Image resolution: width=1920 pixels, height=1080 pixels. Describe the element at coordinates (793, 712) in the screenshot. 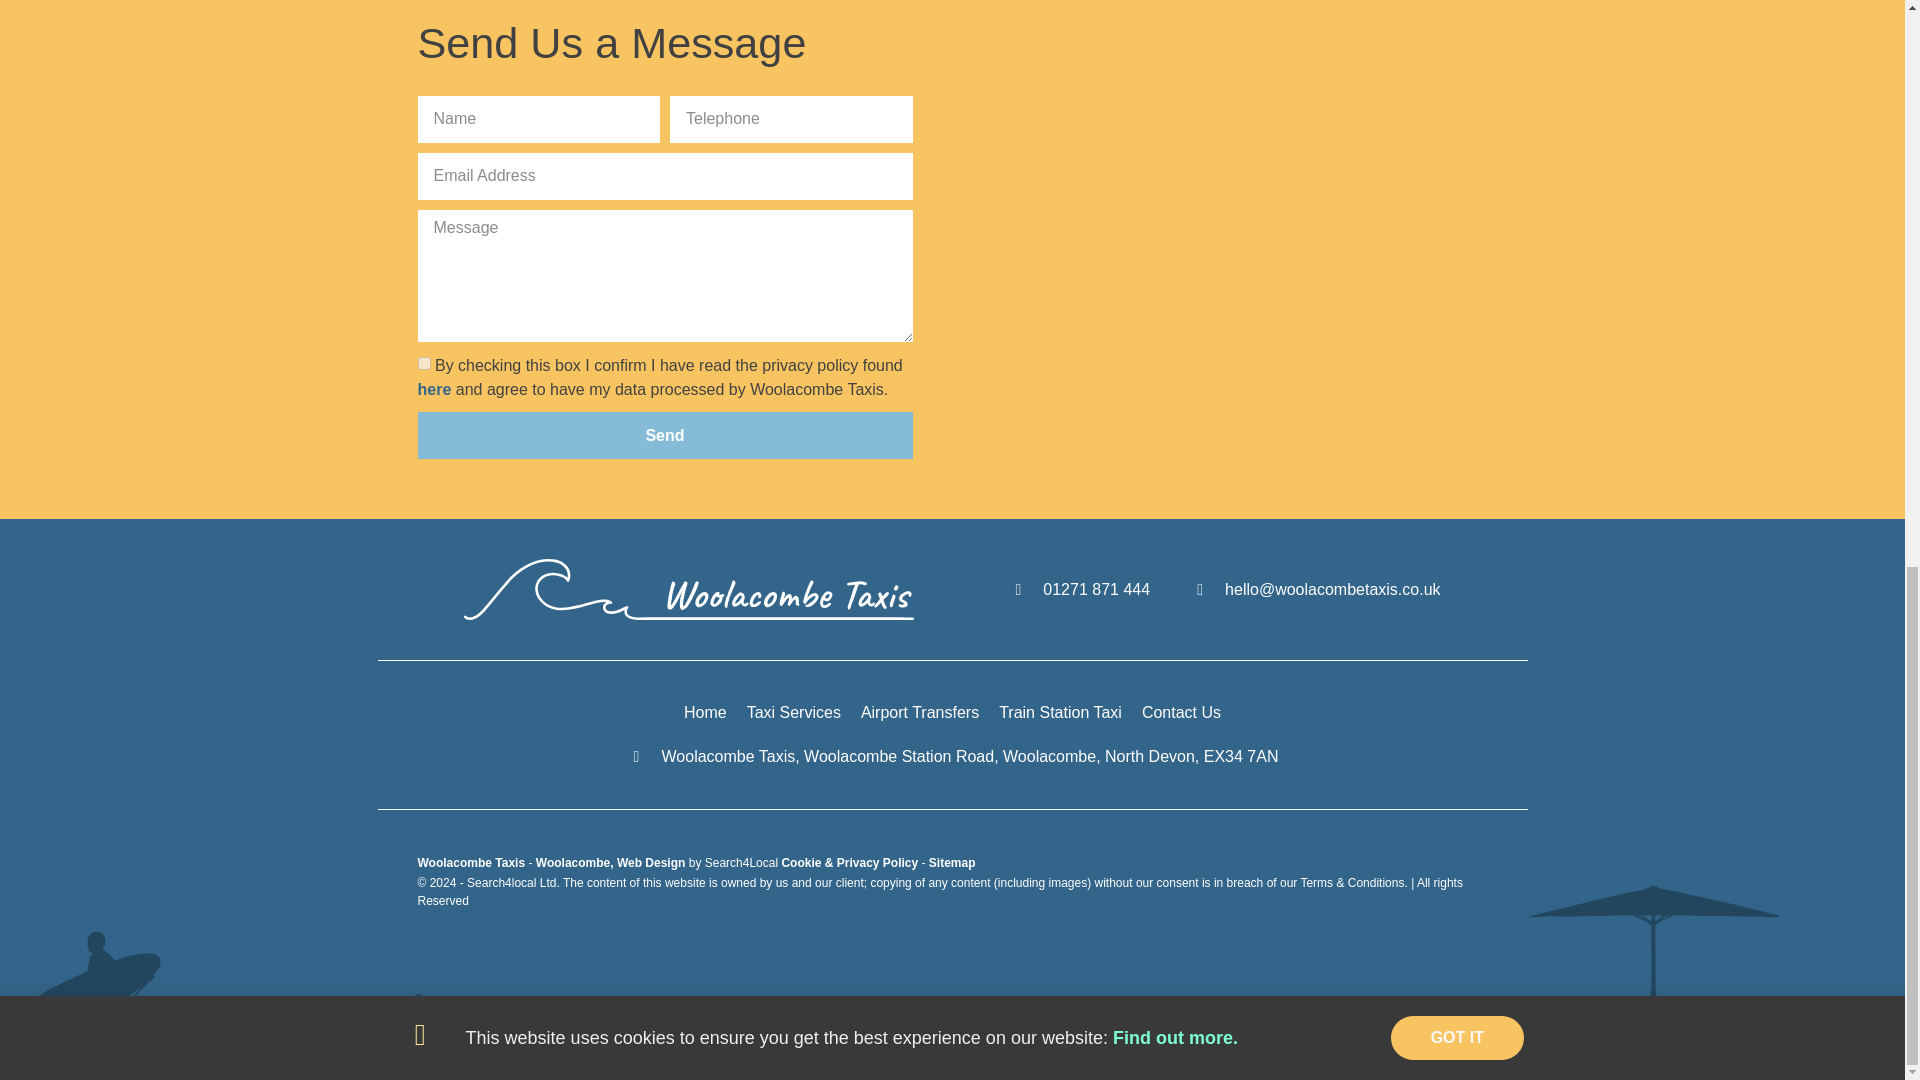

I see `Taxi Services` at that location.